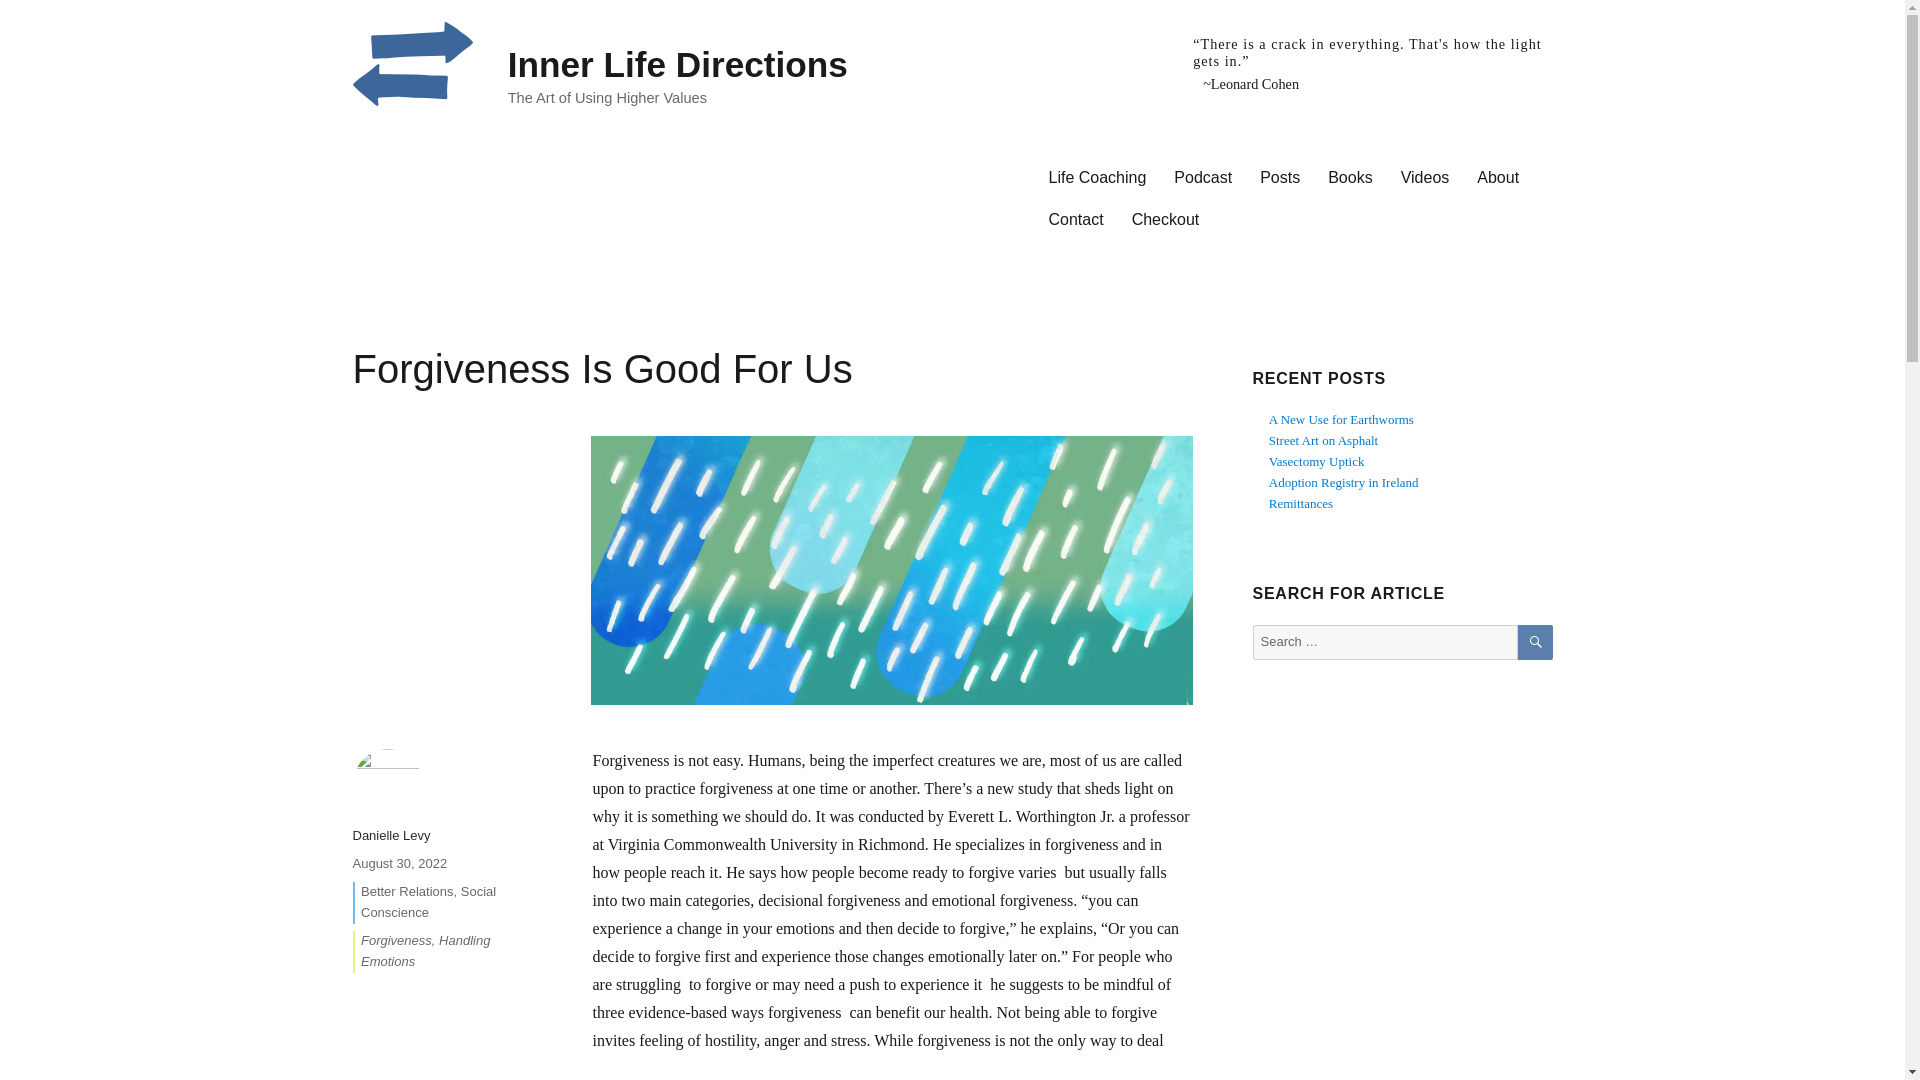 Image resolution: width=1920 pixels, height=1080 pixels. What do you see at coordinates (424, 950) in the screenshot?
I see `Handling Emotions` at bounding box center [424, 950].